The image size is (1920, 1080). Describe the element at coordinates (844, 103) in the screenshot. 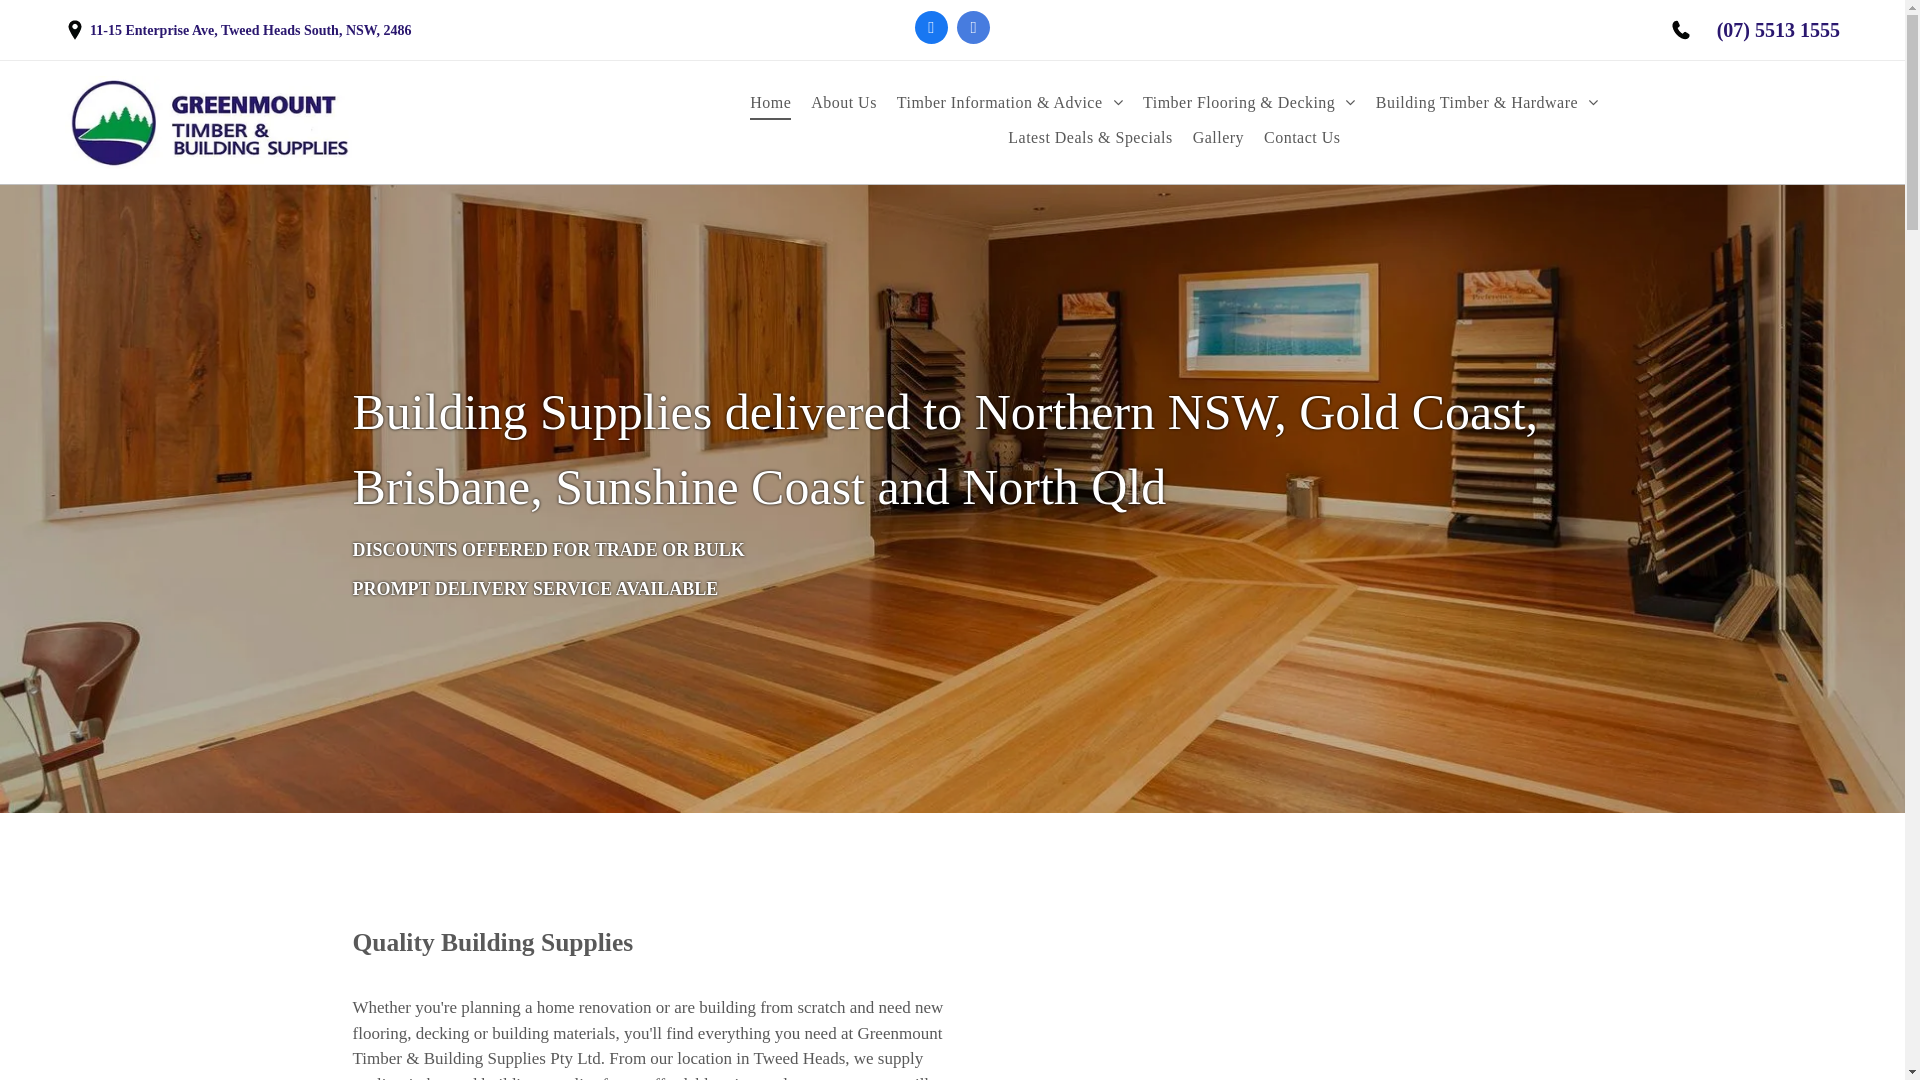

I see `About Us` at that location.